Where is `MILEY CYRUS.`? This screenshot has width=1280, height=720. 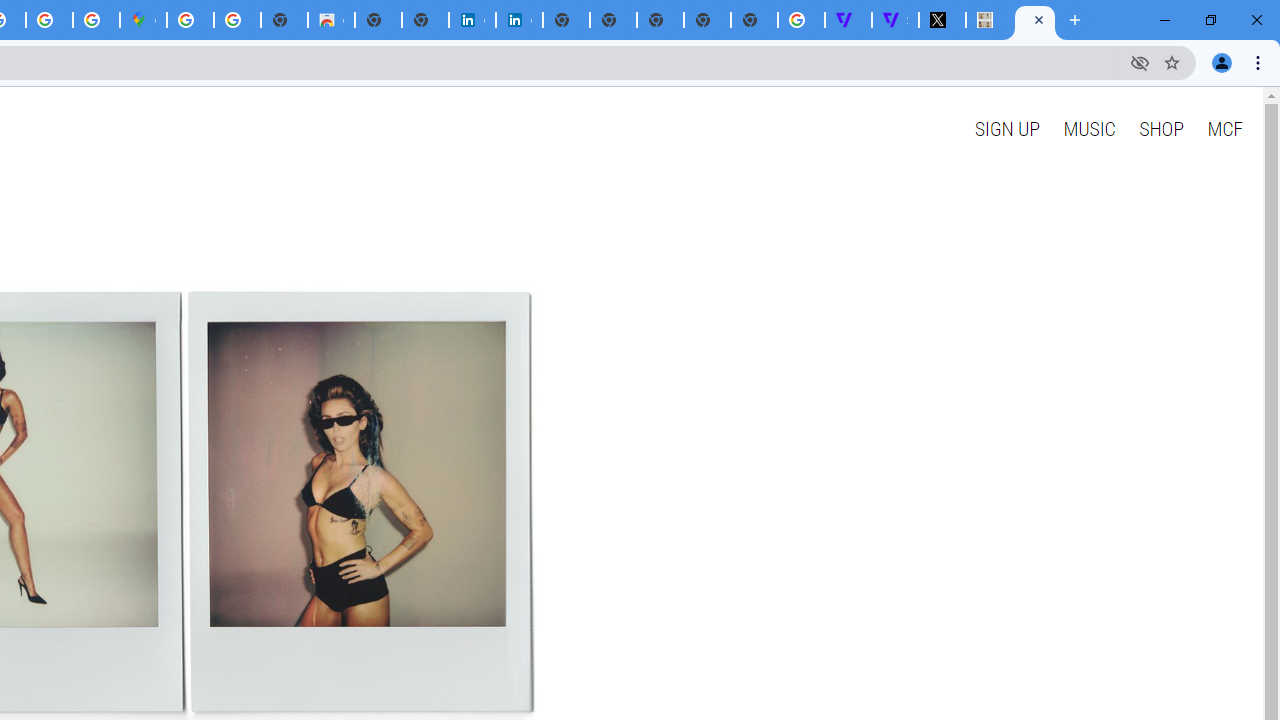
MILEY CYRUS. is located at coordinates (989, 20).